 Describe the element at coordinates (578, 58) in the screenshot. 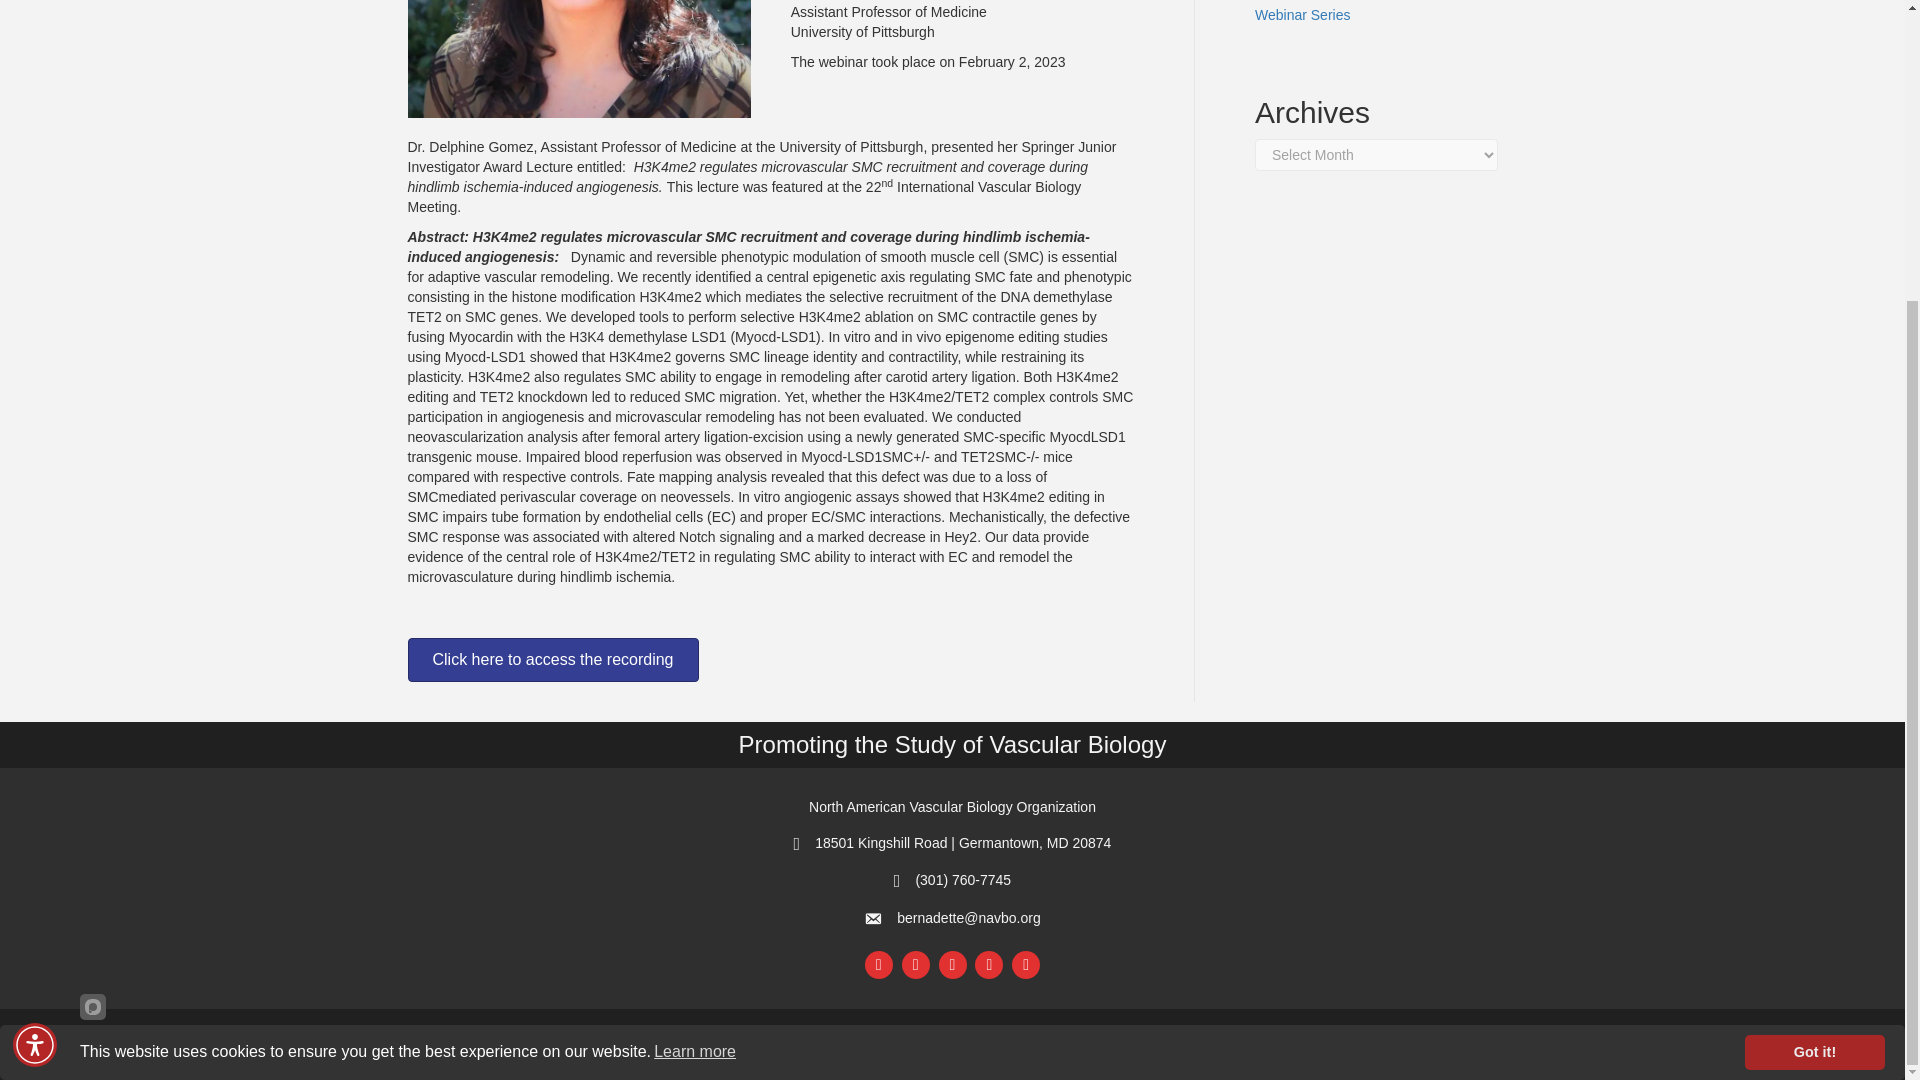

I see `Gomez` at that location.